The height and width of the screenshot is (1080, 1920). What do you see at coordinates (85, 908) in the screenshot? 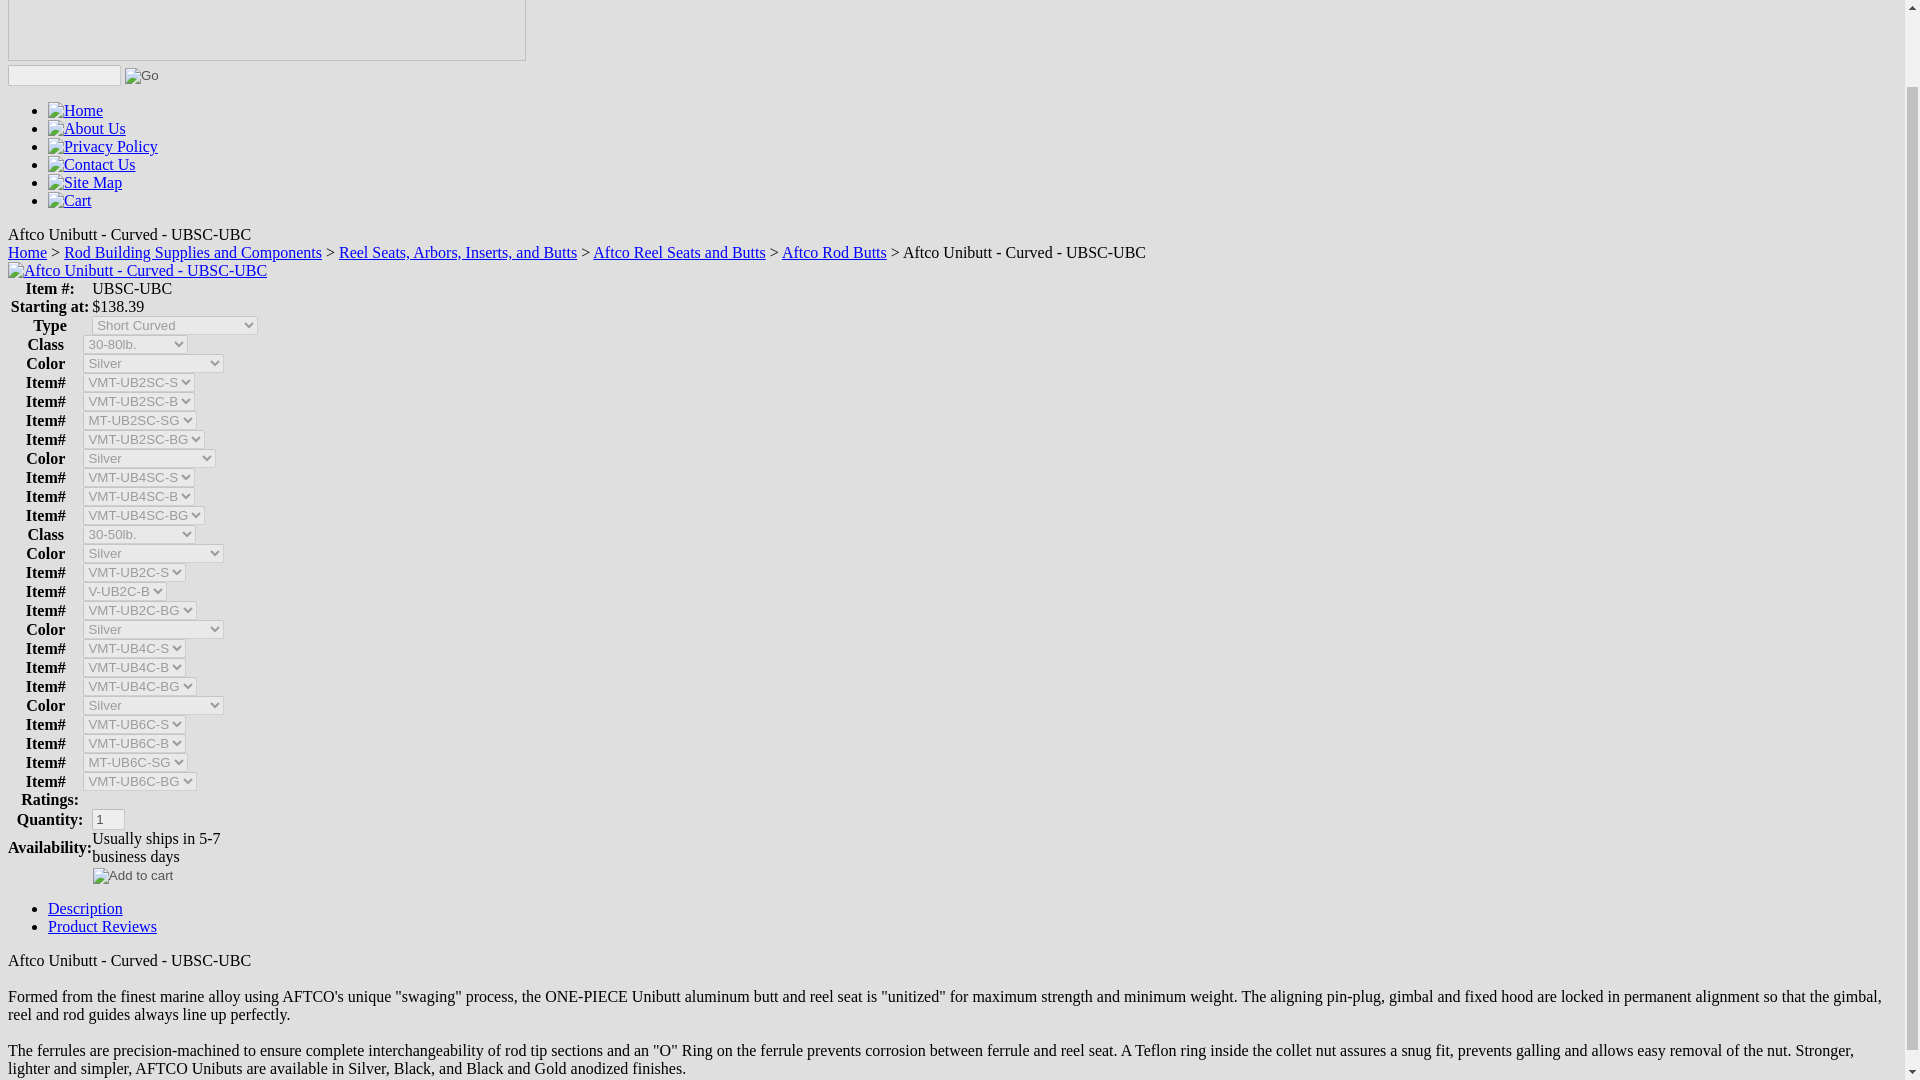
I see `Description` at bounding box center [85, 908].